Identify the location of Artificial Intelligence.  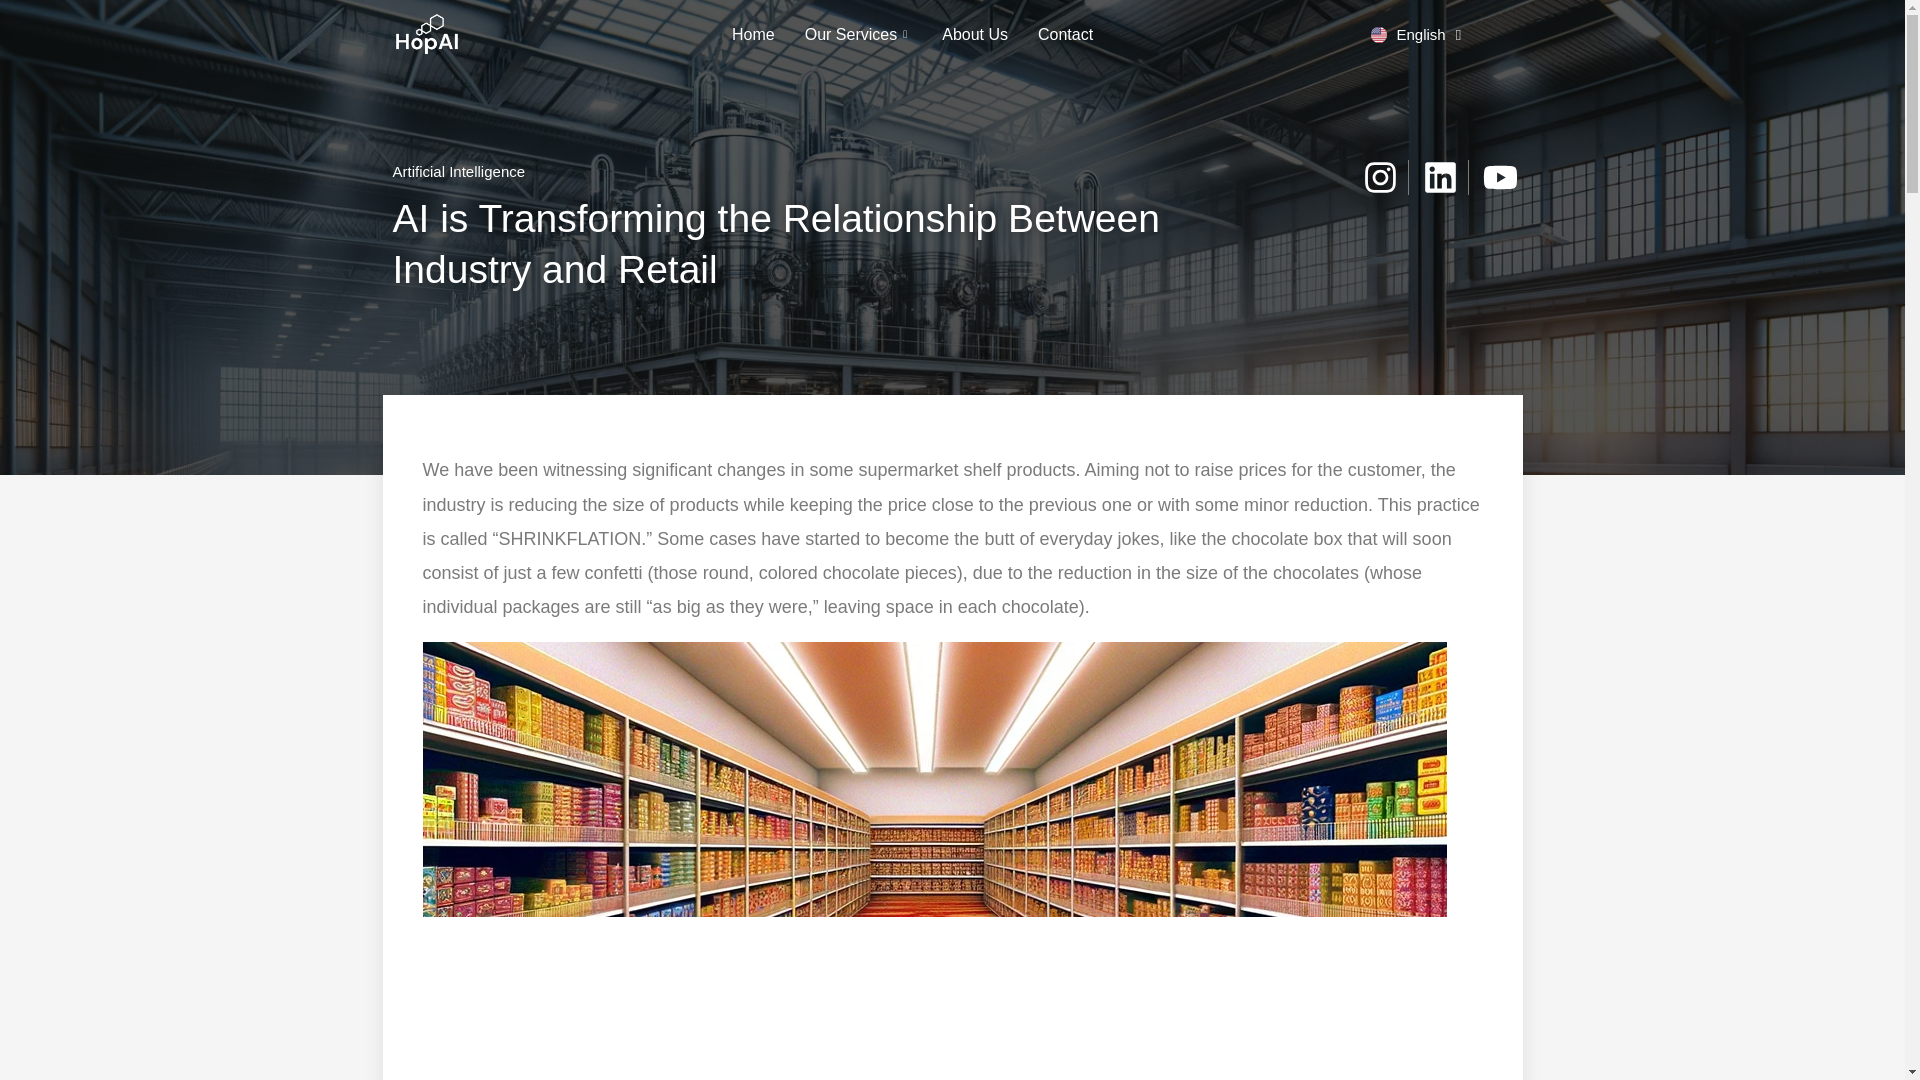
(458, 172).